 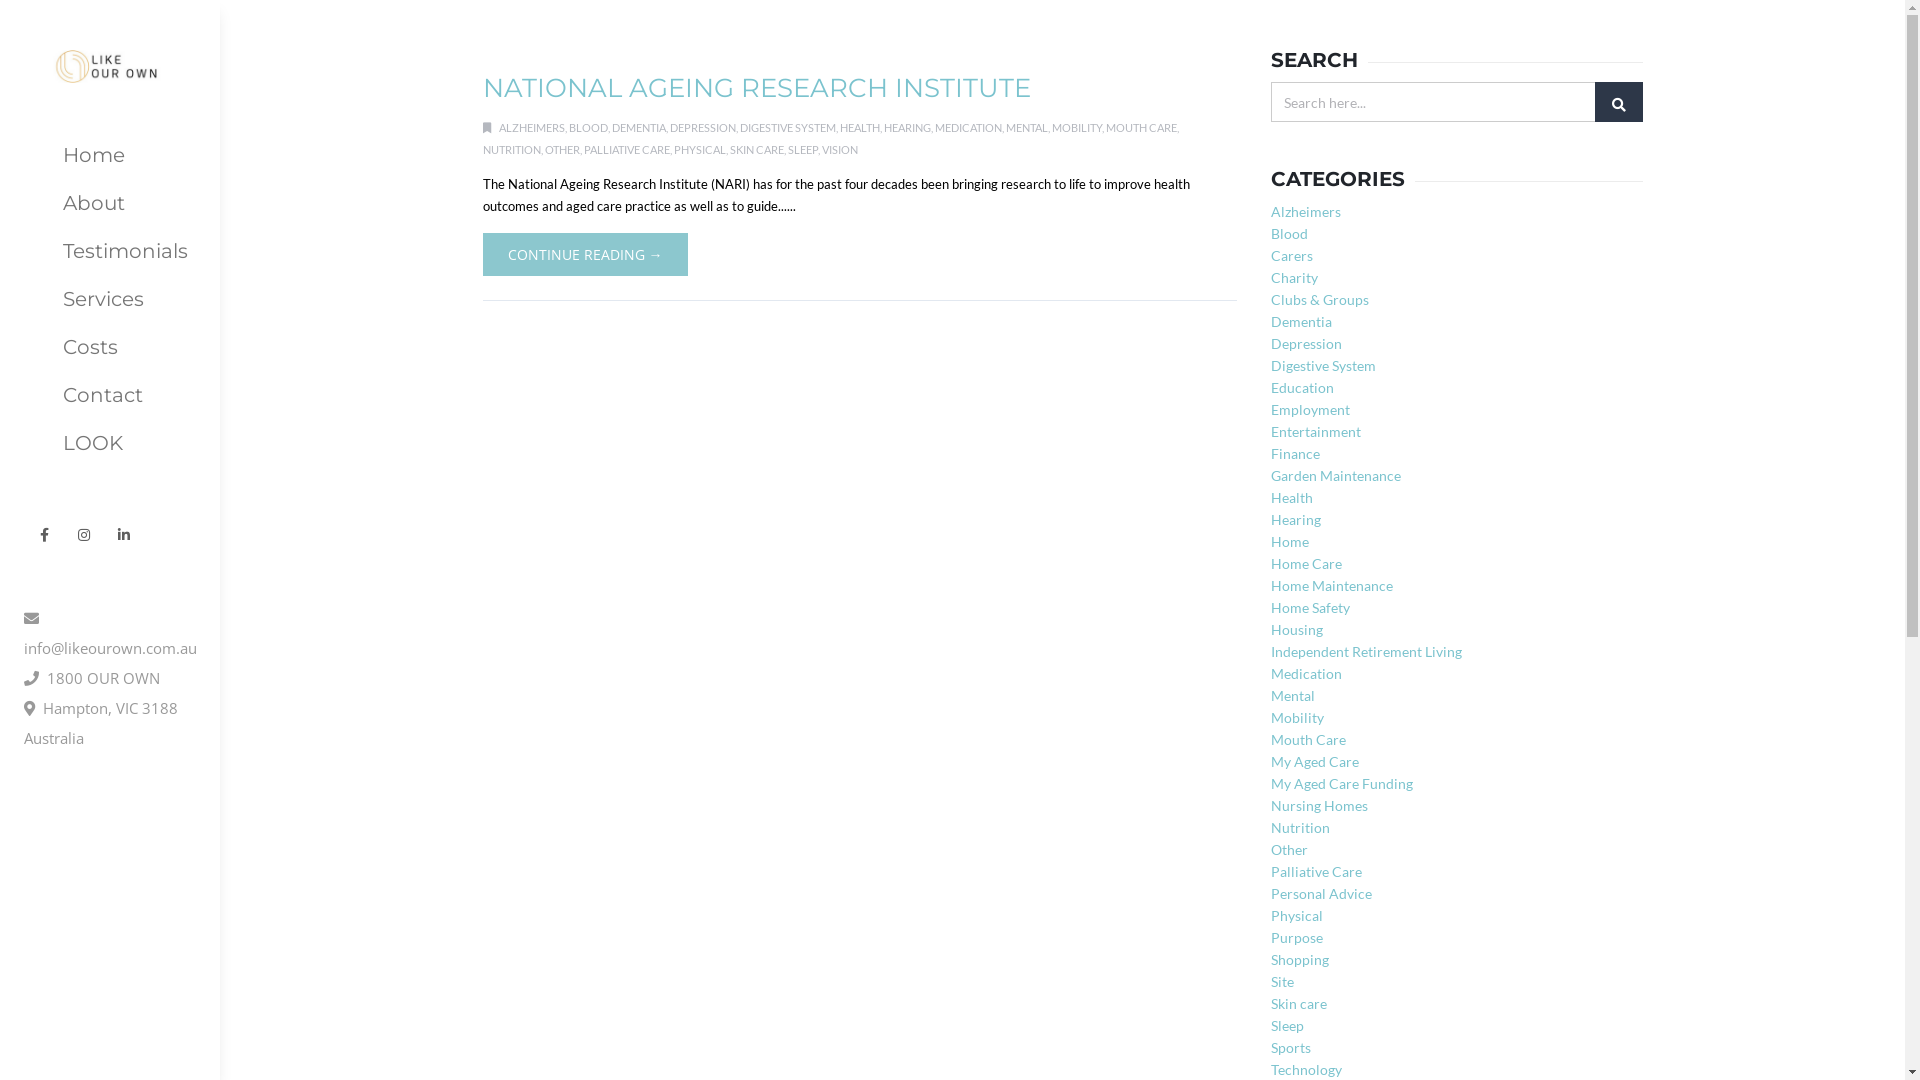 What do you see at coordinates (562, 148) in the screenshot?
I see `OTHER` at bounding box center [562, 148].